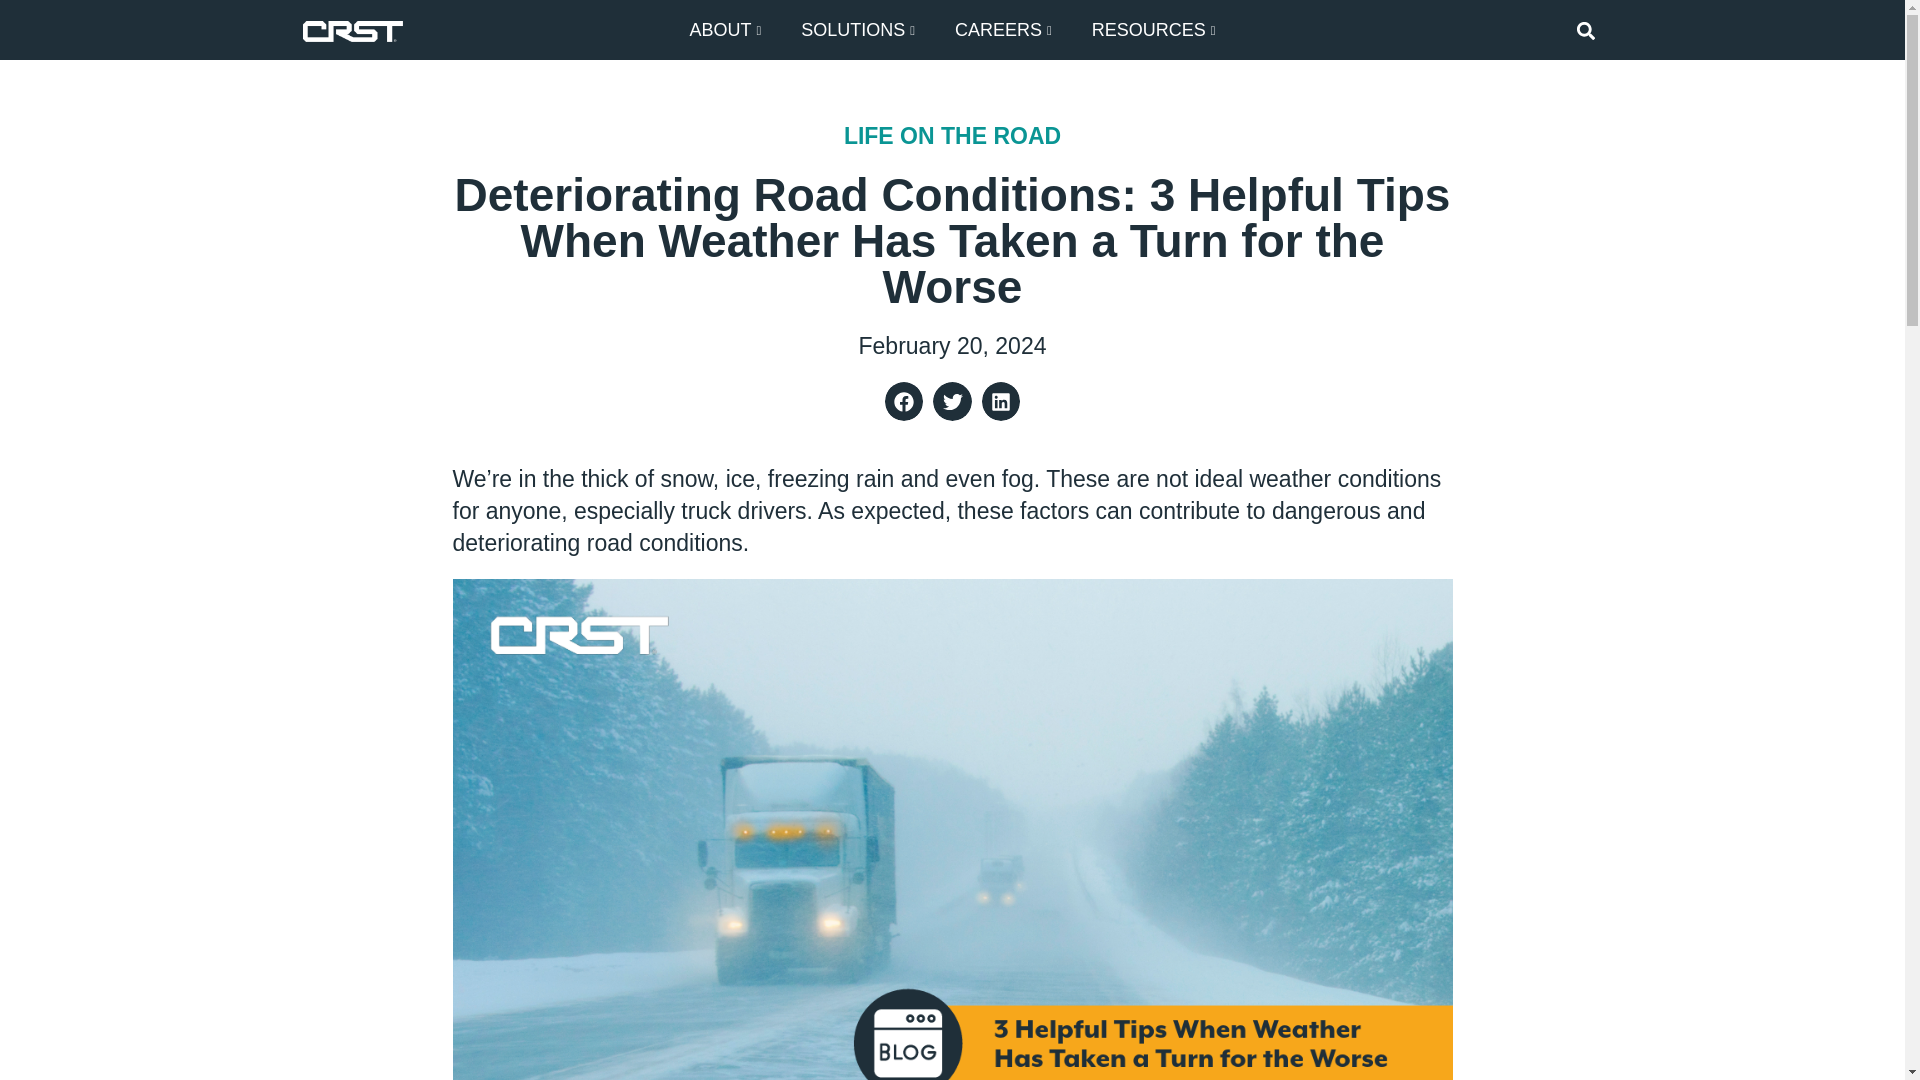  I want to click on ABOUT, so click(724, 30).